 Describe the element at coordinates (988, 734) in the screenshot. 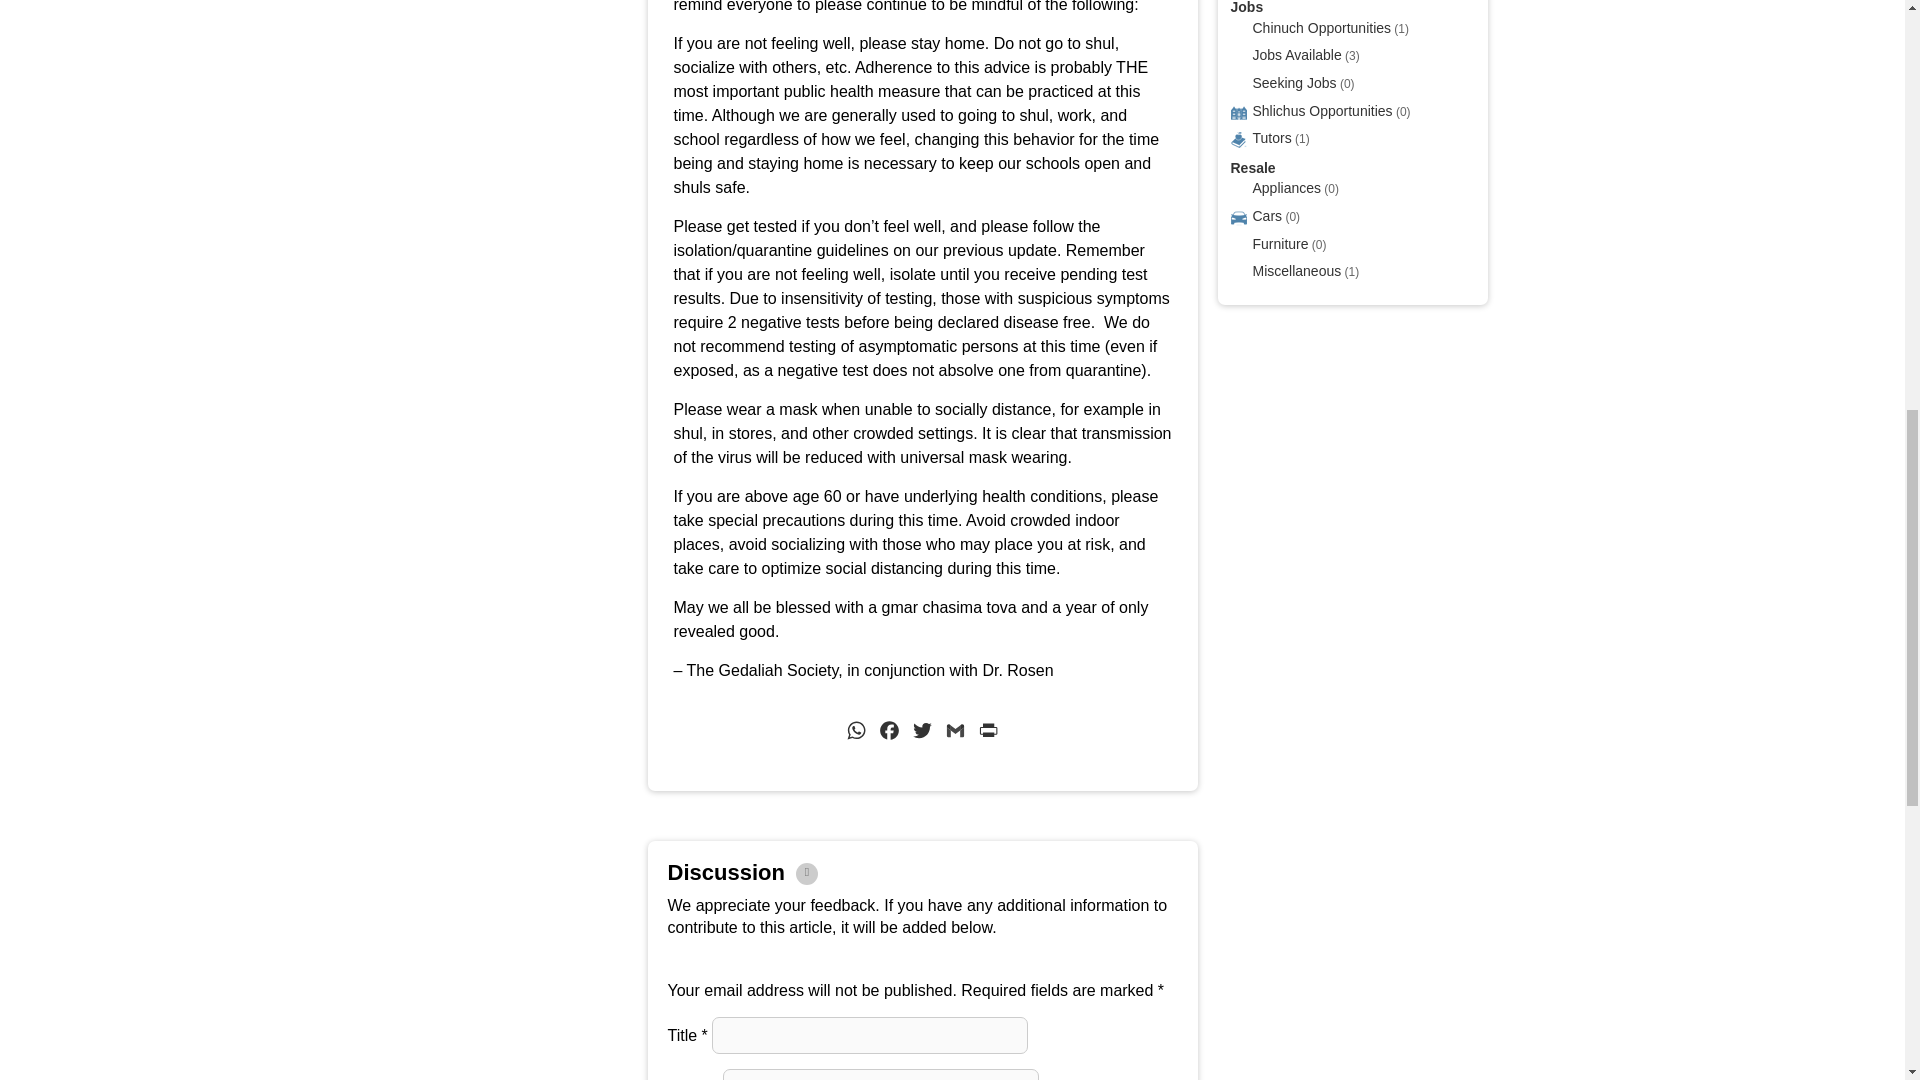

I see `Print` at that location.